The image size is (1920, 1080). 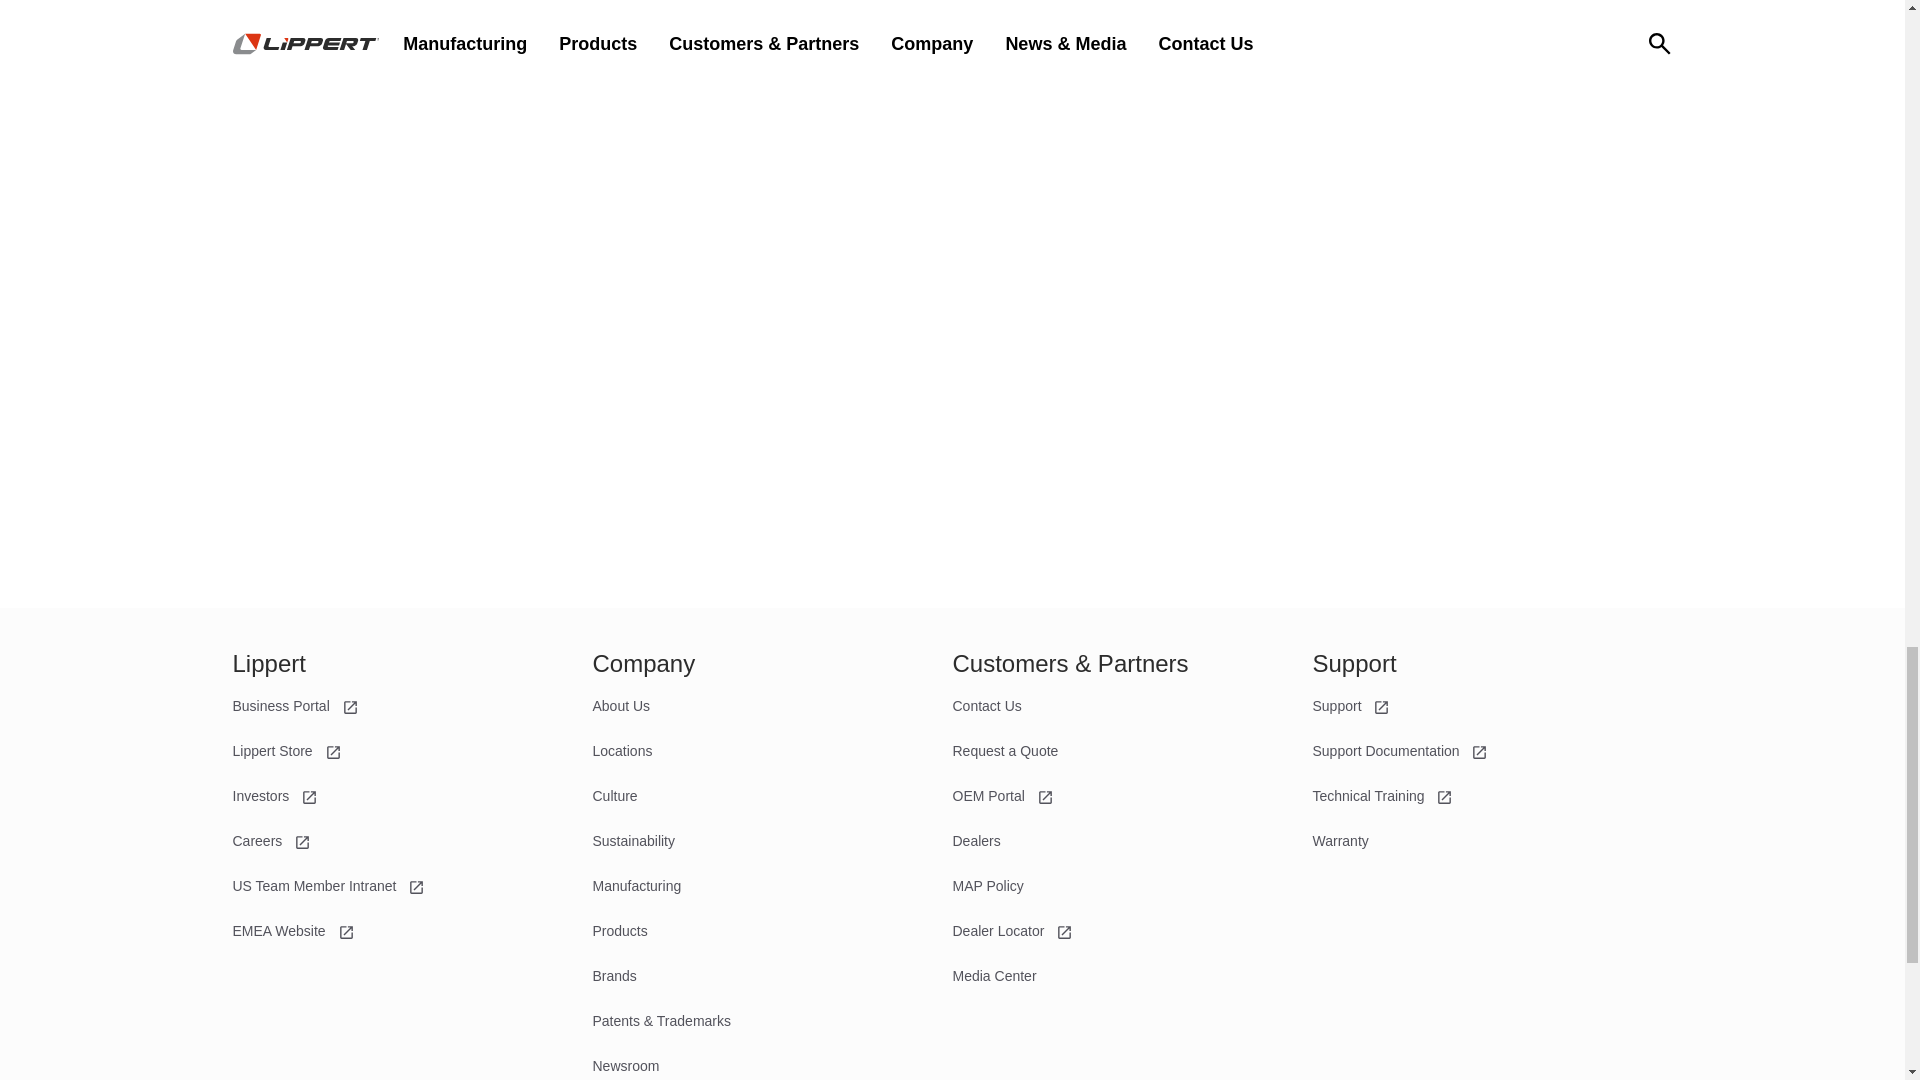 I want to click on Careers, so click(x=272, y=840).